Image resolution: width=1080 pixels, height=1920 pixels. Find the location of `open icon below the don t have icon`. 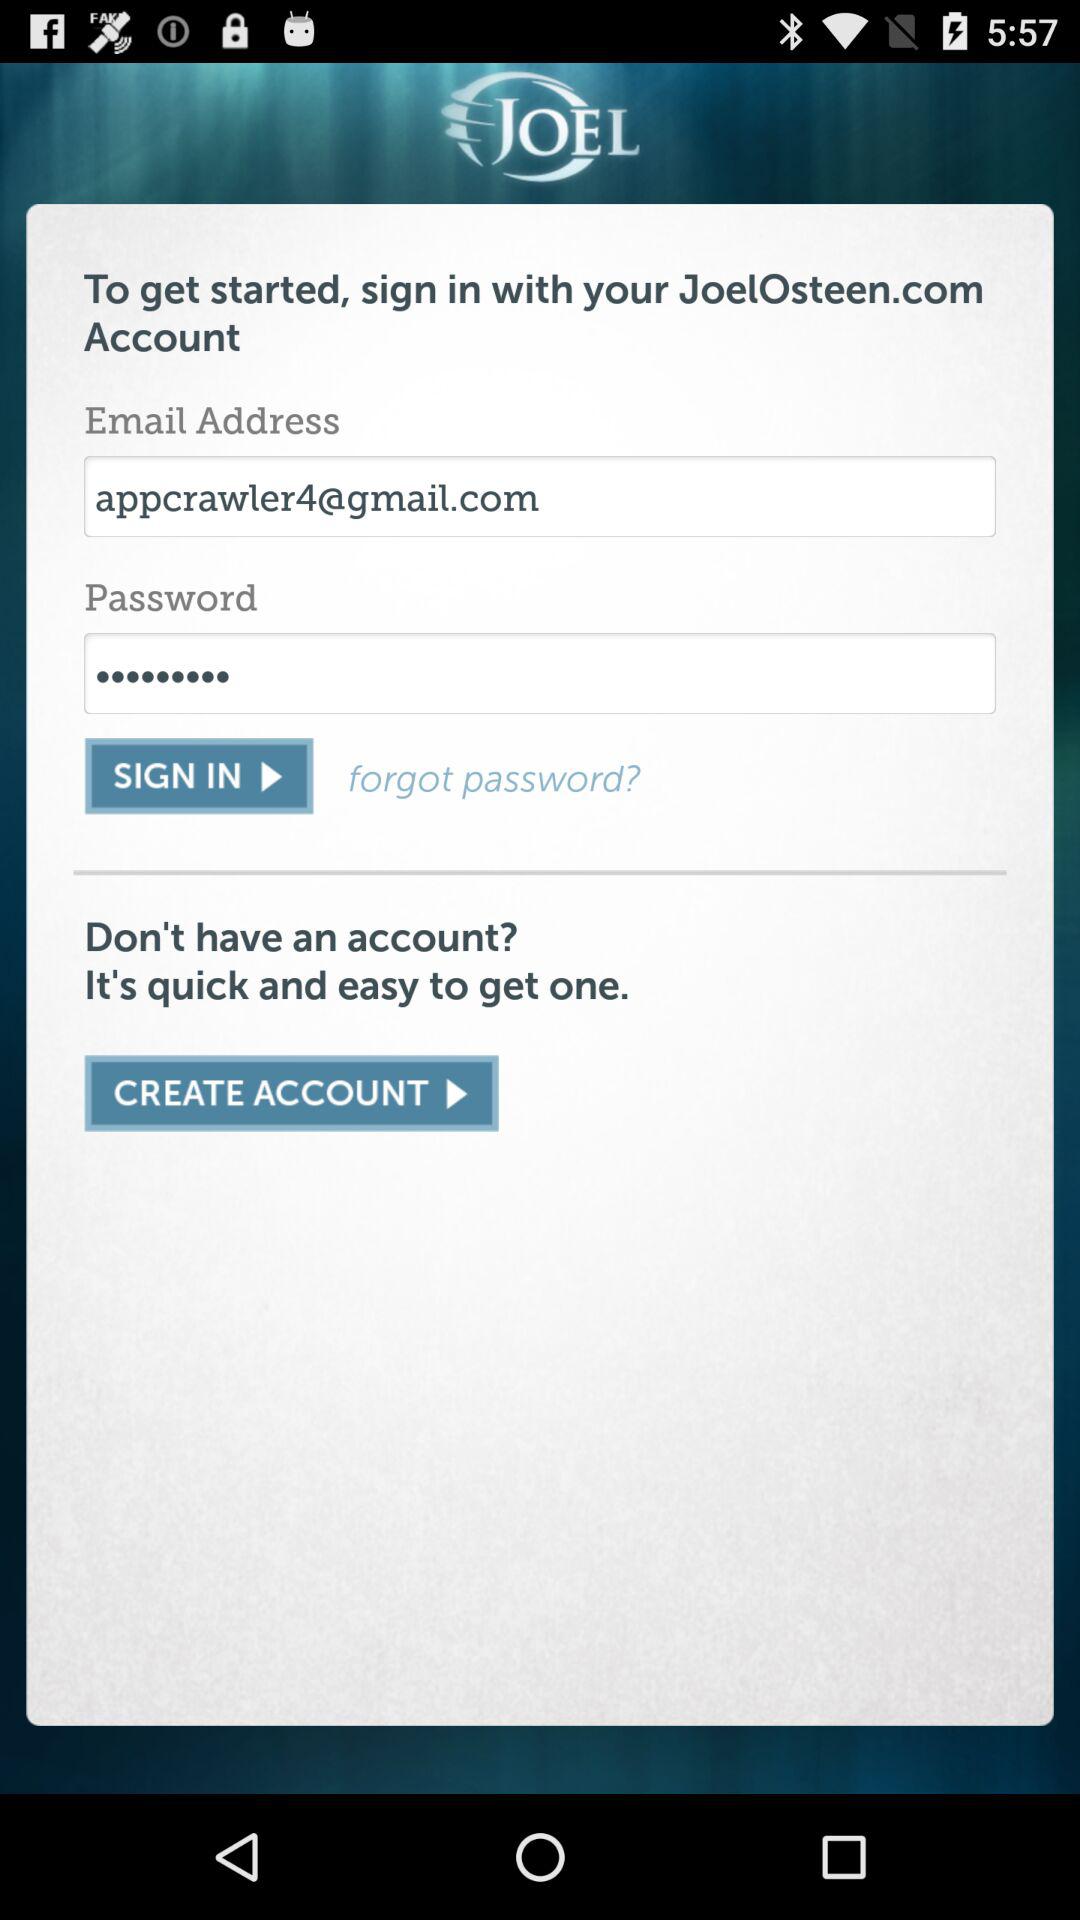

open icon below the don t have icon is located at coordinates (291, 1093).